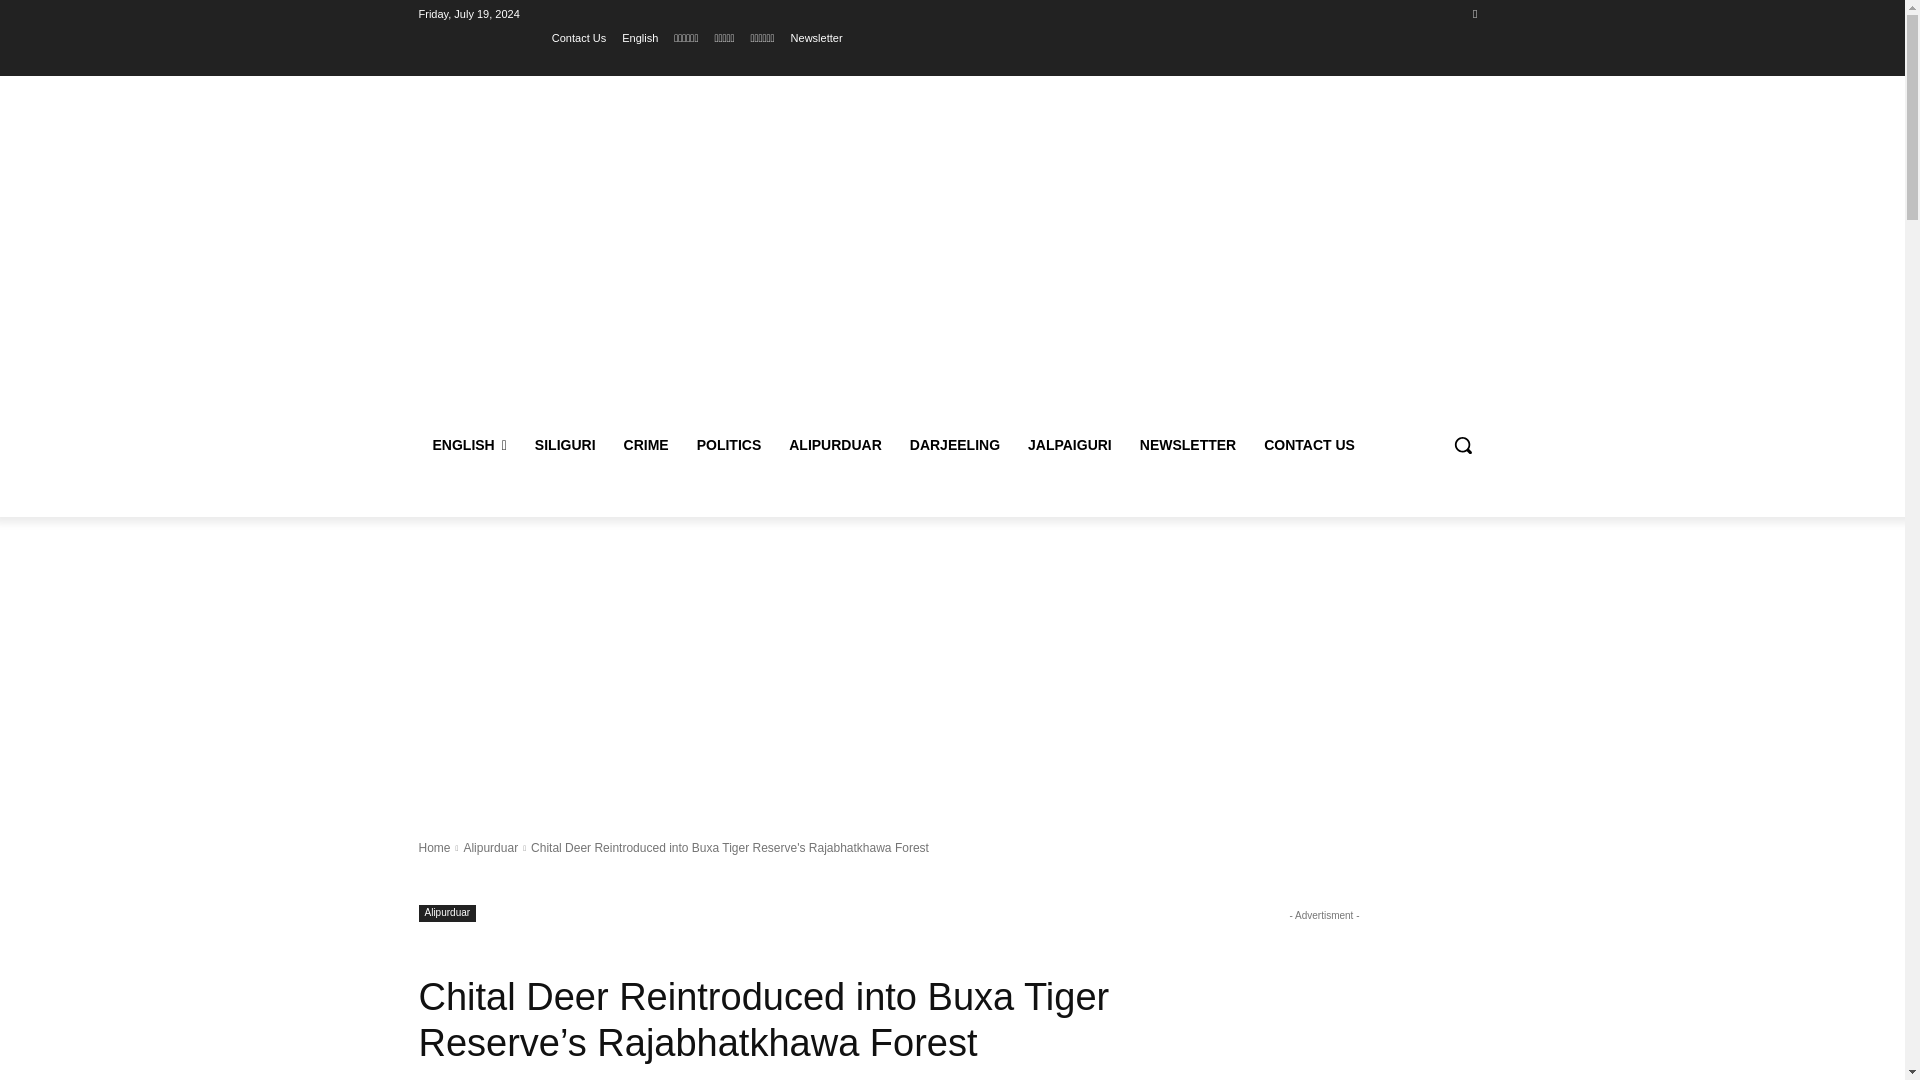  Describe the element at coordinates (646, 444) in the screenshot. I see `CRIME` at that location.